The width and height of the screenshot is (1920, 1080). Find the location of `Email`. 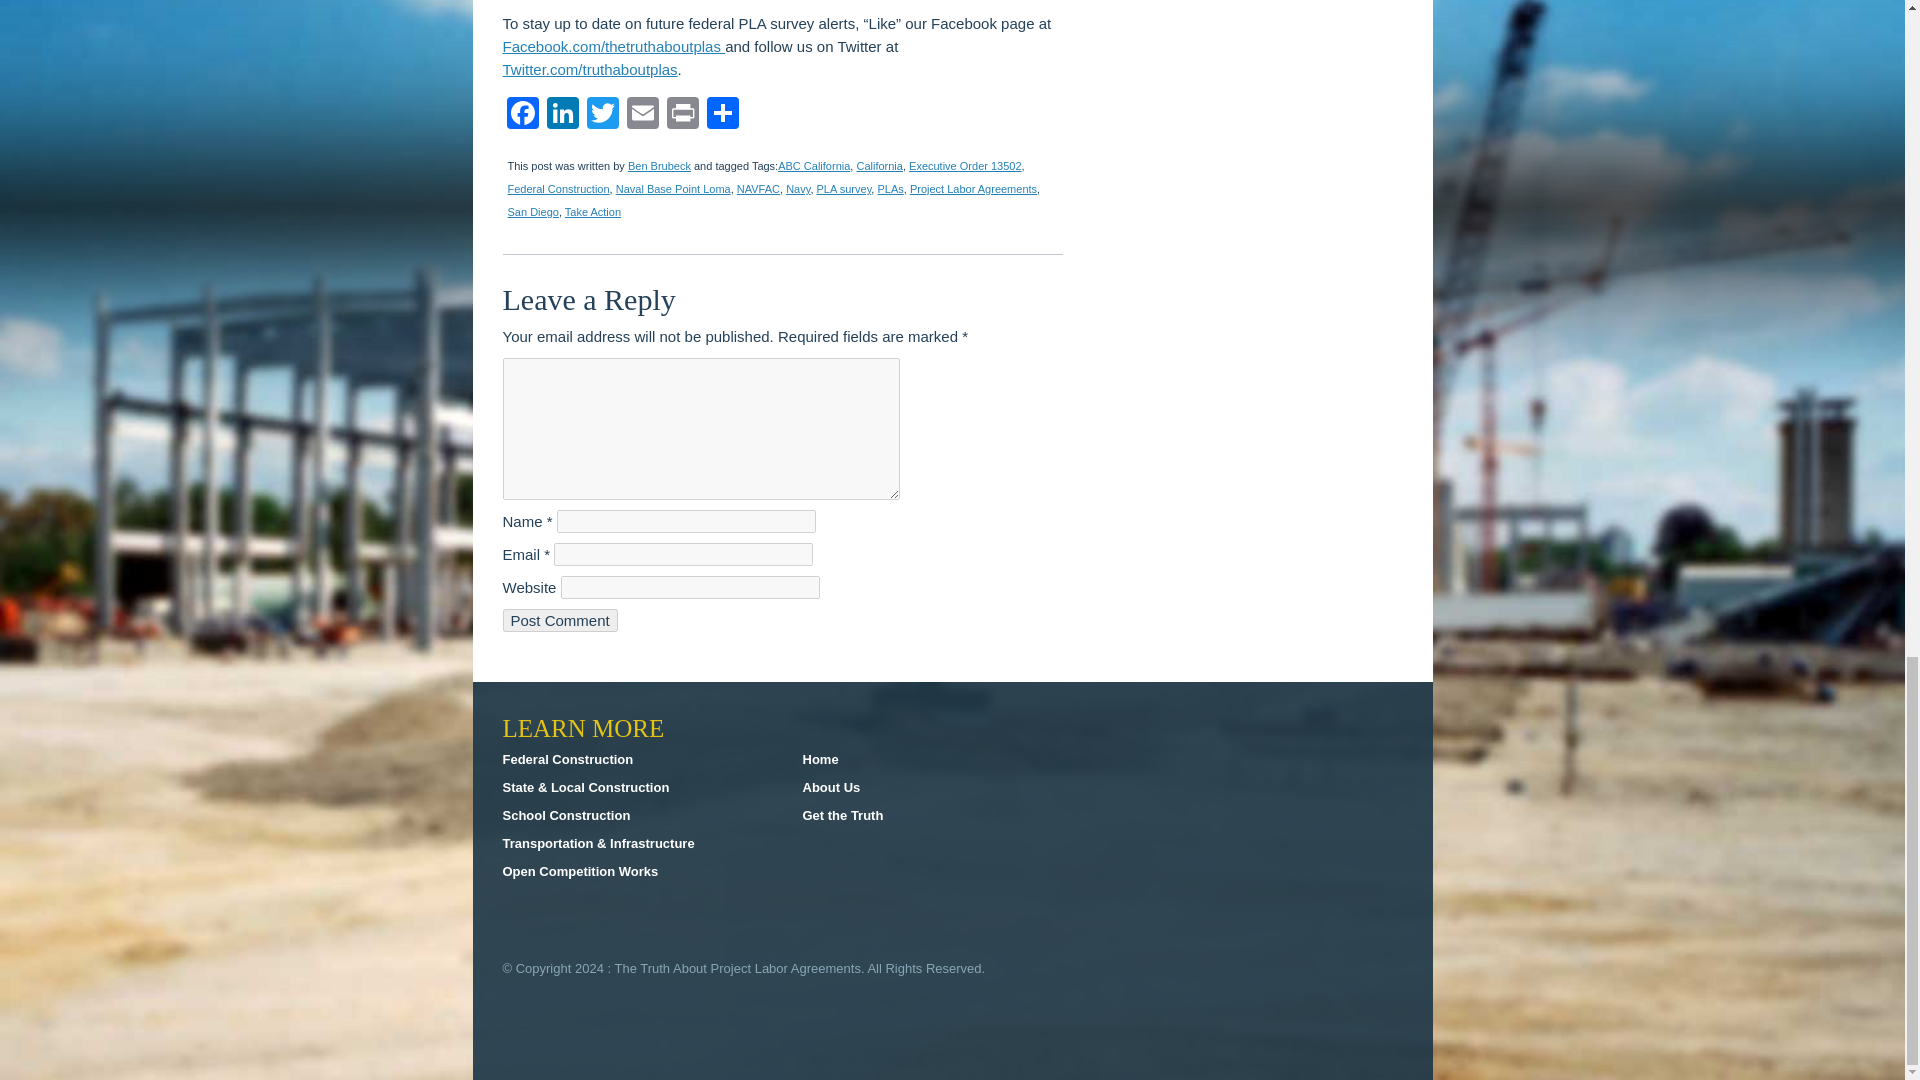

Email is located at coordinates (642, 115).